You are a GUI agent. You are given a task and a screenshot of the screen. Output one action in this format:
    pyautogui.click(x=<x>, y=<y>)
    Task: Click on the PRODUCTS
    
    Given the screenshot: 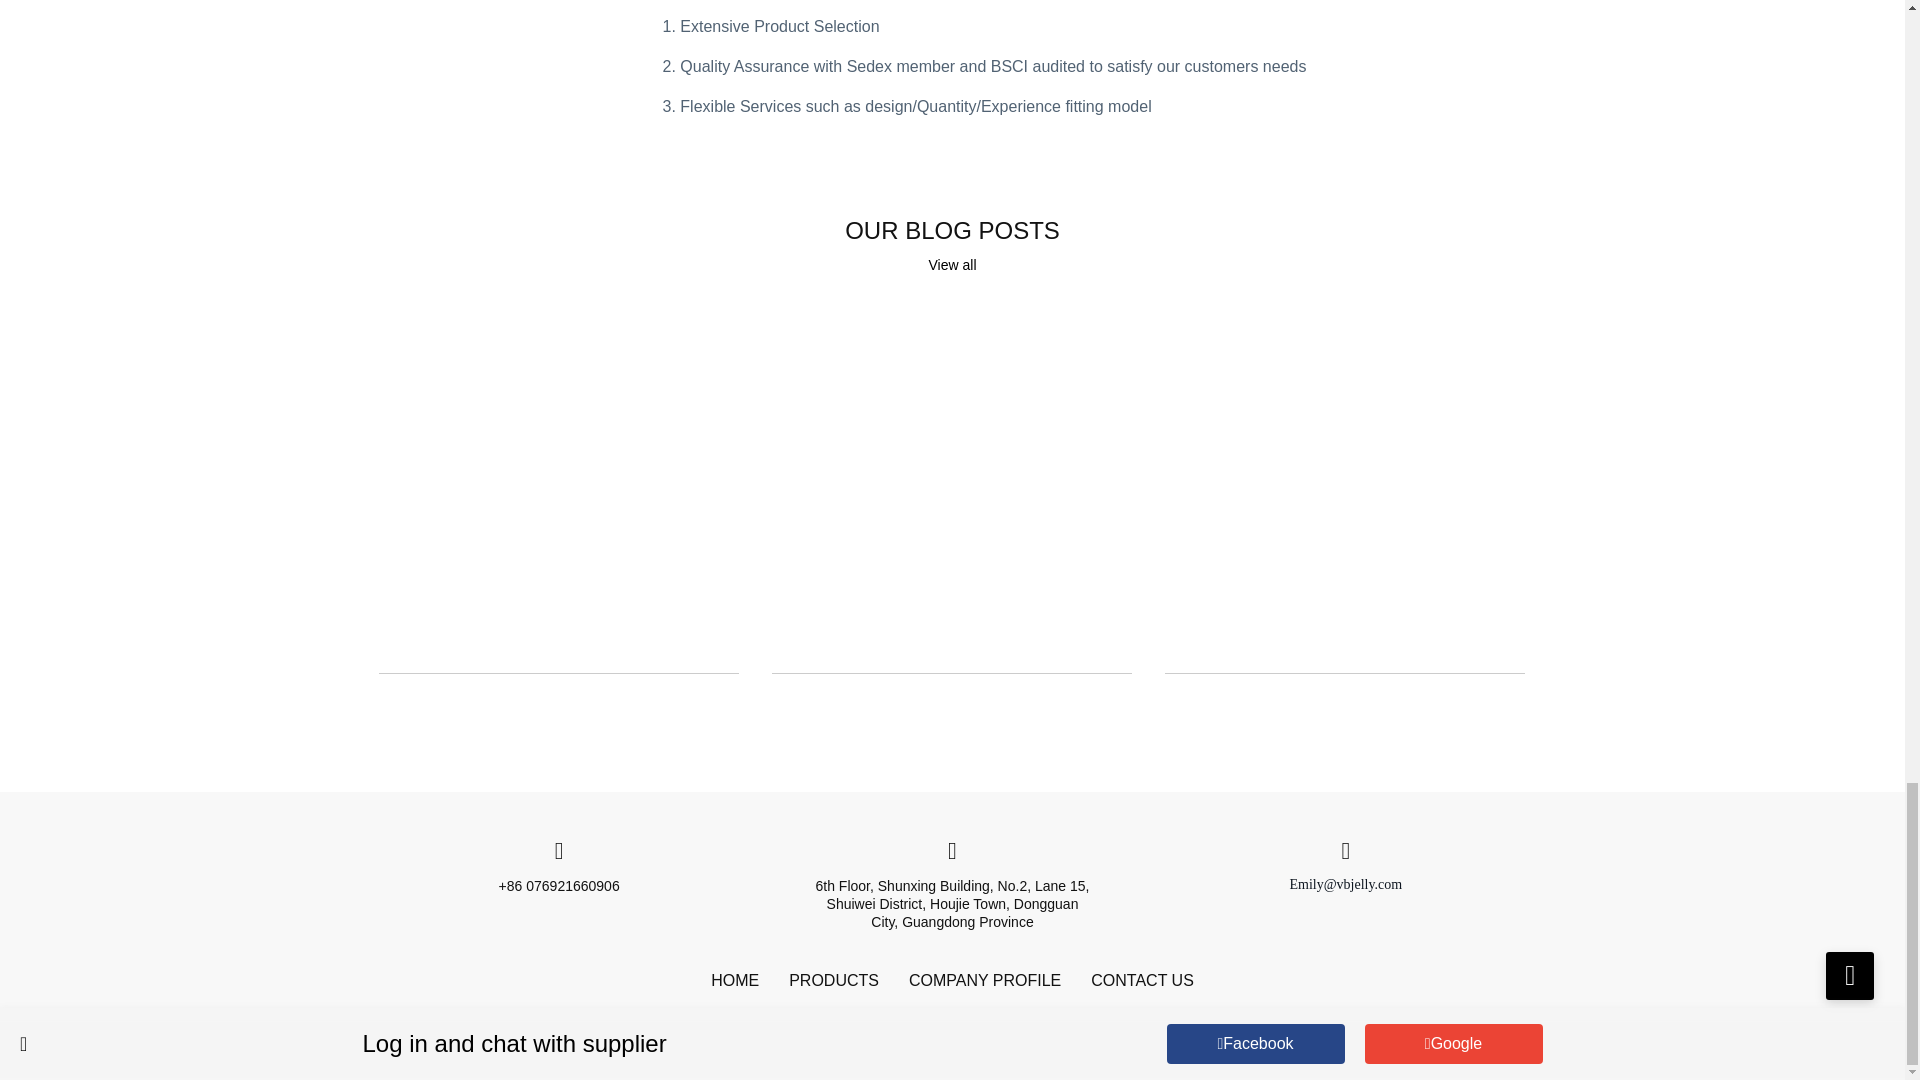 What is the action you would take?
    pyautogui.click(x=834, y=980)
    